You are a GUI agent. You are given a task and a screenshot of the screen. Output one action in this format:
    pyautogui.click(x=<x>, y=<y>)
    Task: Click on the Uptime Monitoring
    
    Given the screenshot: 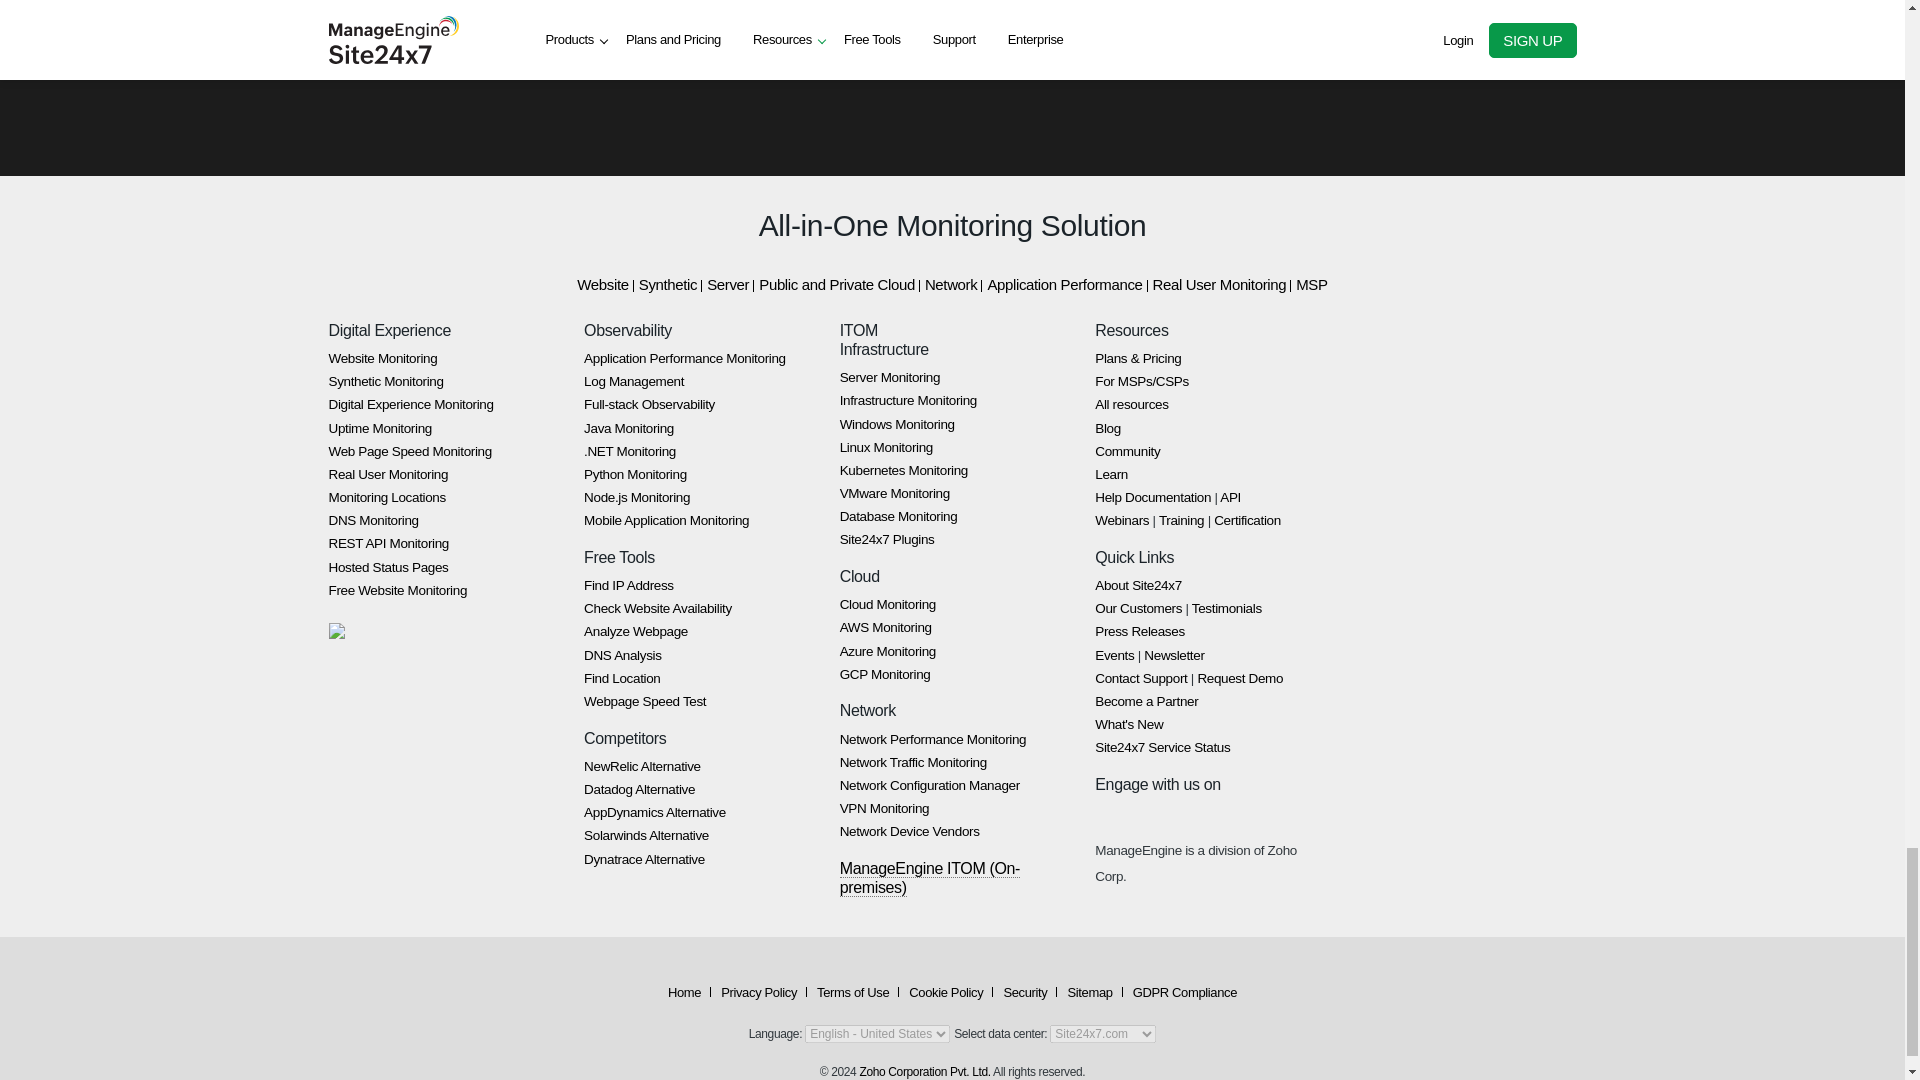 What is the action you would take?
    pyautogui.click(x=379, y=428)
    